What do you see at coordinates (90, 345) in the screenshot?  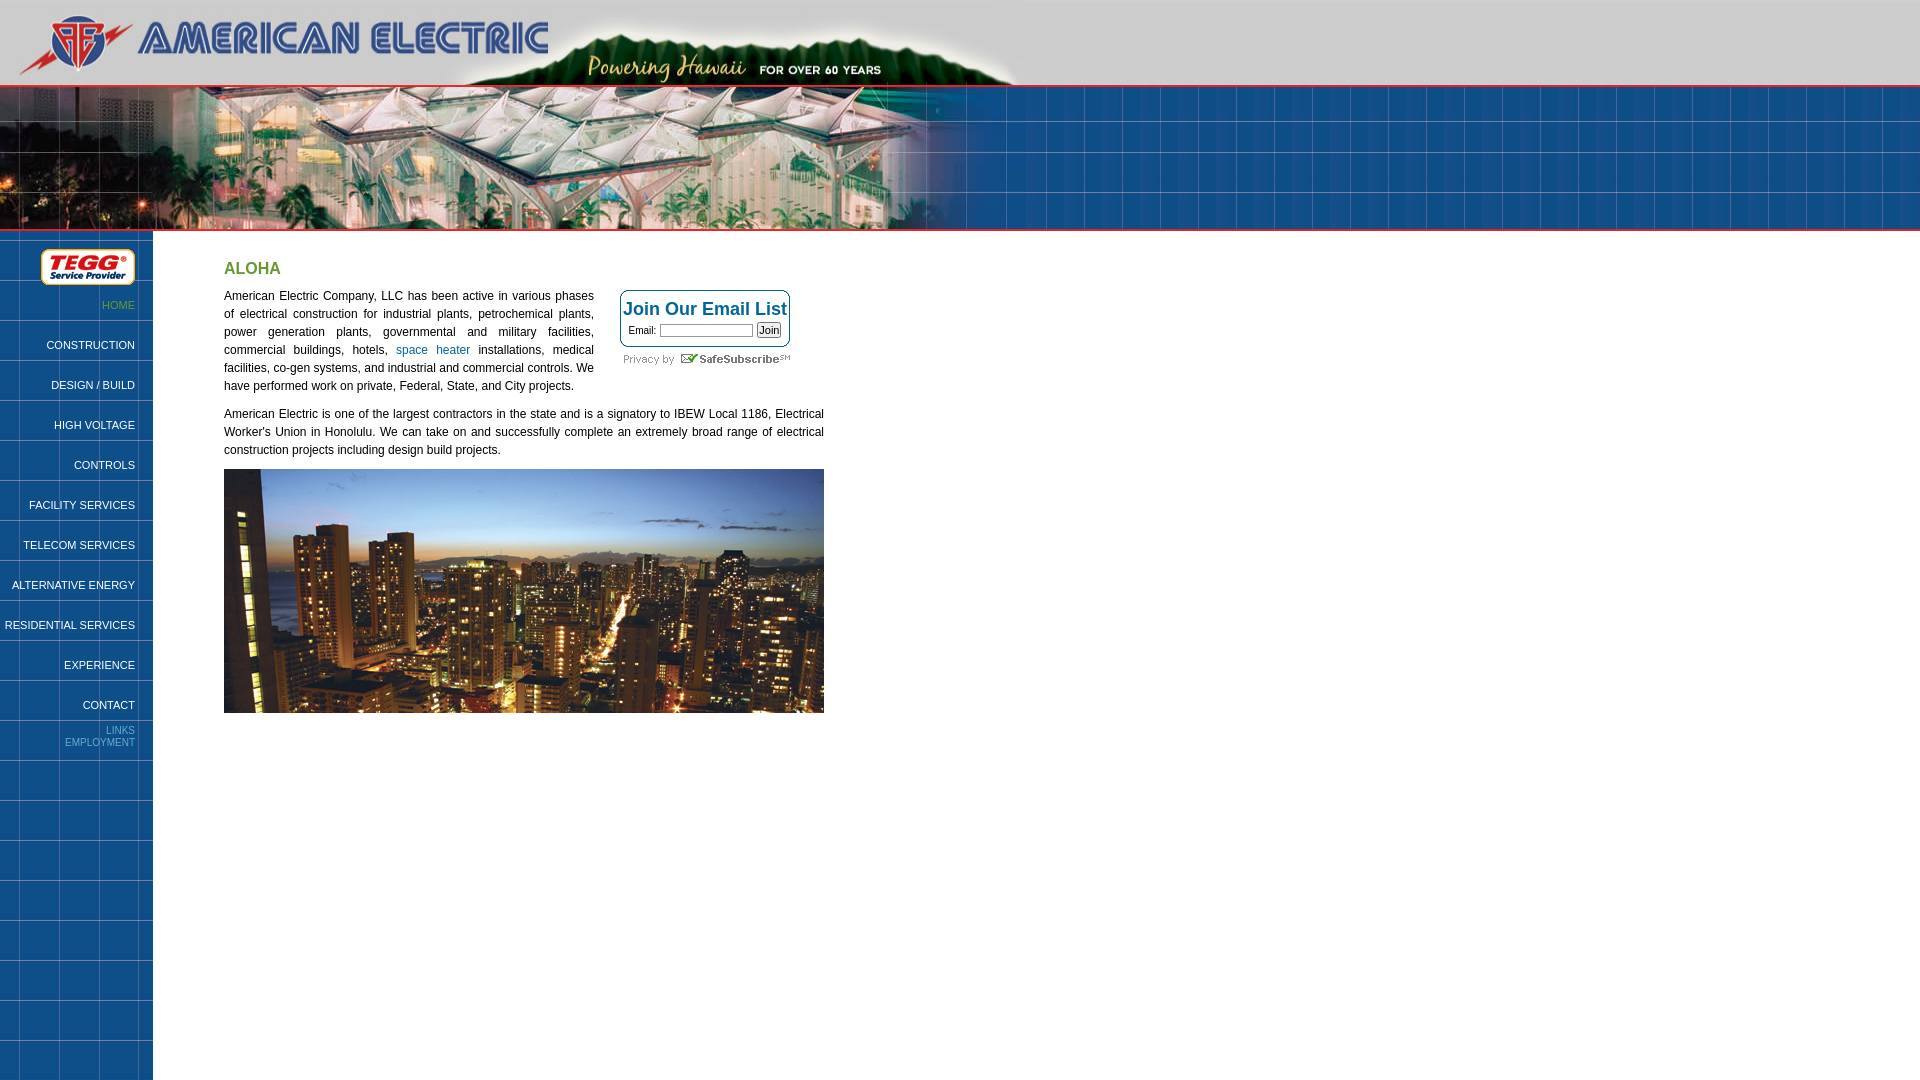 I see `CONSTRUCTION` at bounding box center [90, 345].